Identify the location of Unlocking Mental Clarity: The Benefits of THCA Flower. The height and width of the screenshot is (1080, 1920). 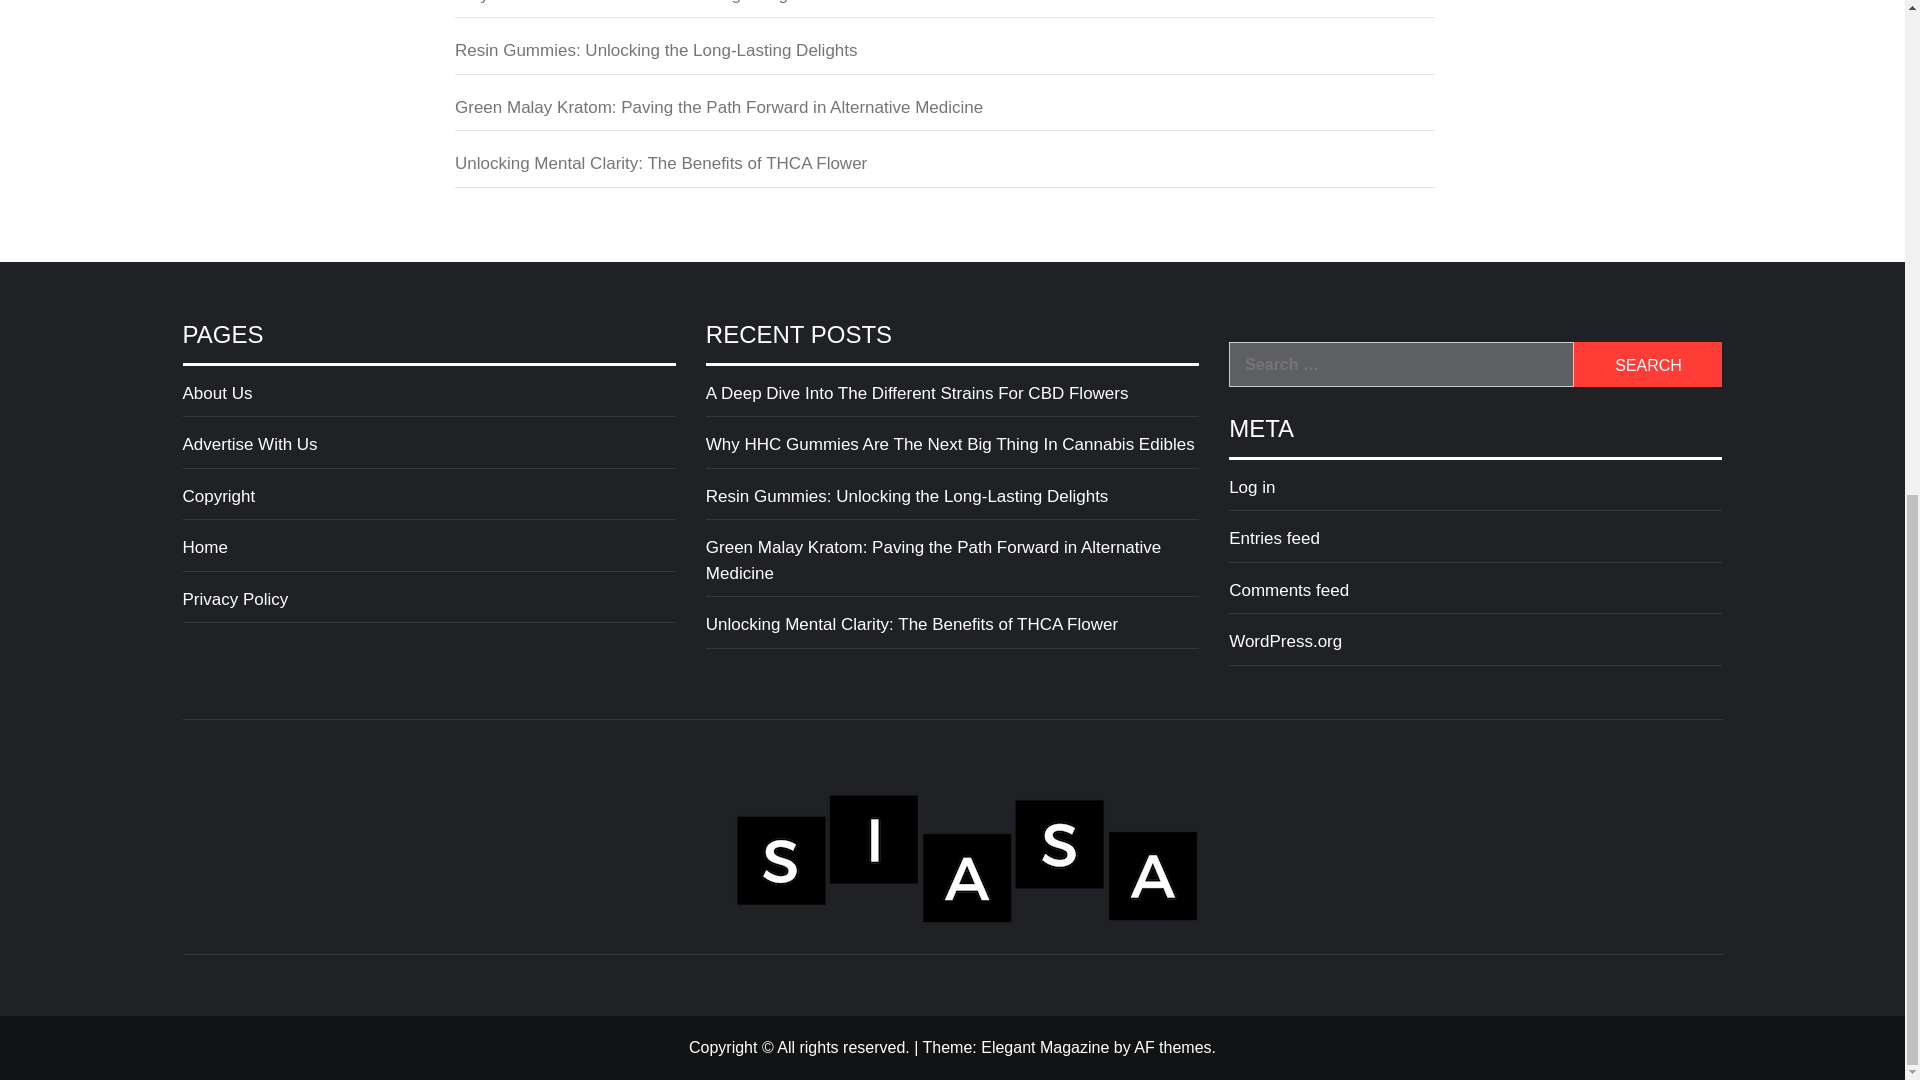
(944, 169).